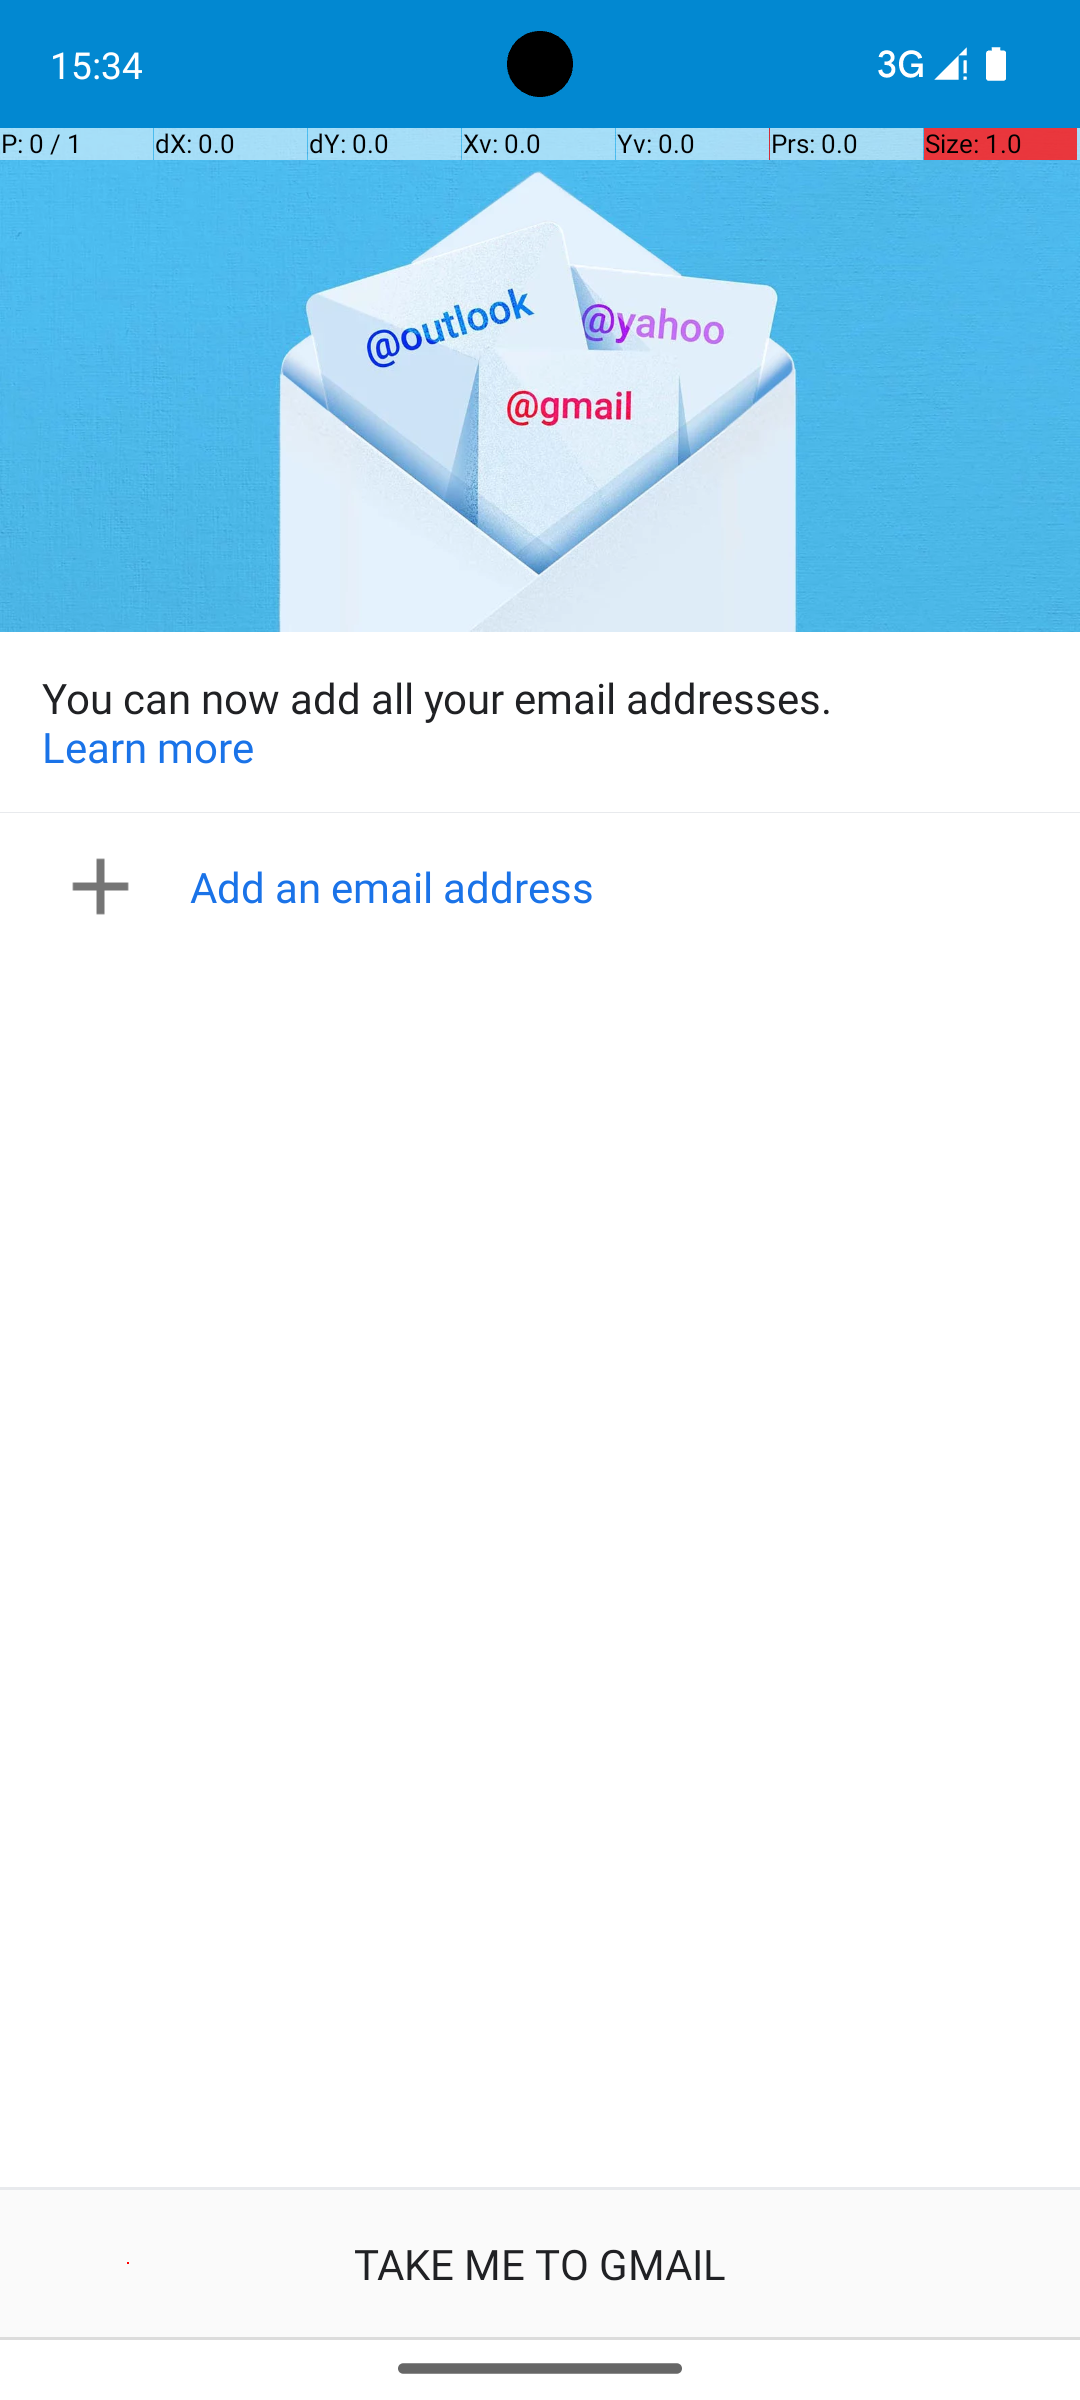  Describe the element at coordinates (540, 2264) in the screenshot. I see `TAKE ME TO GMAIL` at that location.